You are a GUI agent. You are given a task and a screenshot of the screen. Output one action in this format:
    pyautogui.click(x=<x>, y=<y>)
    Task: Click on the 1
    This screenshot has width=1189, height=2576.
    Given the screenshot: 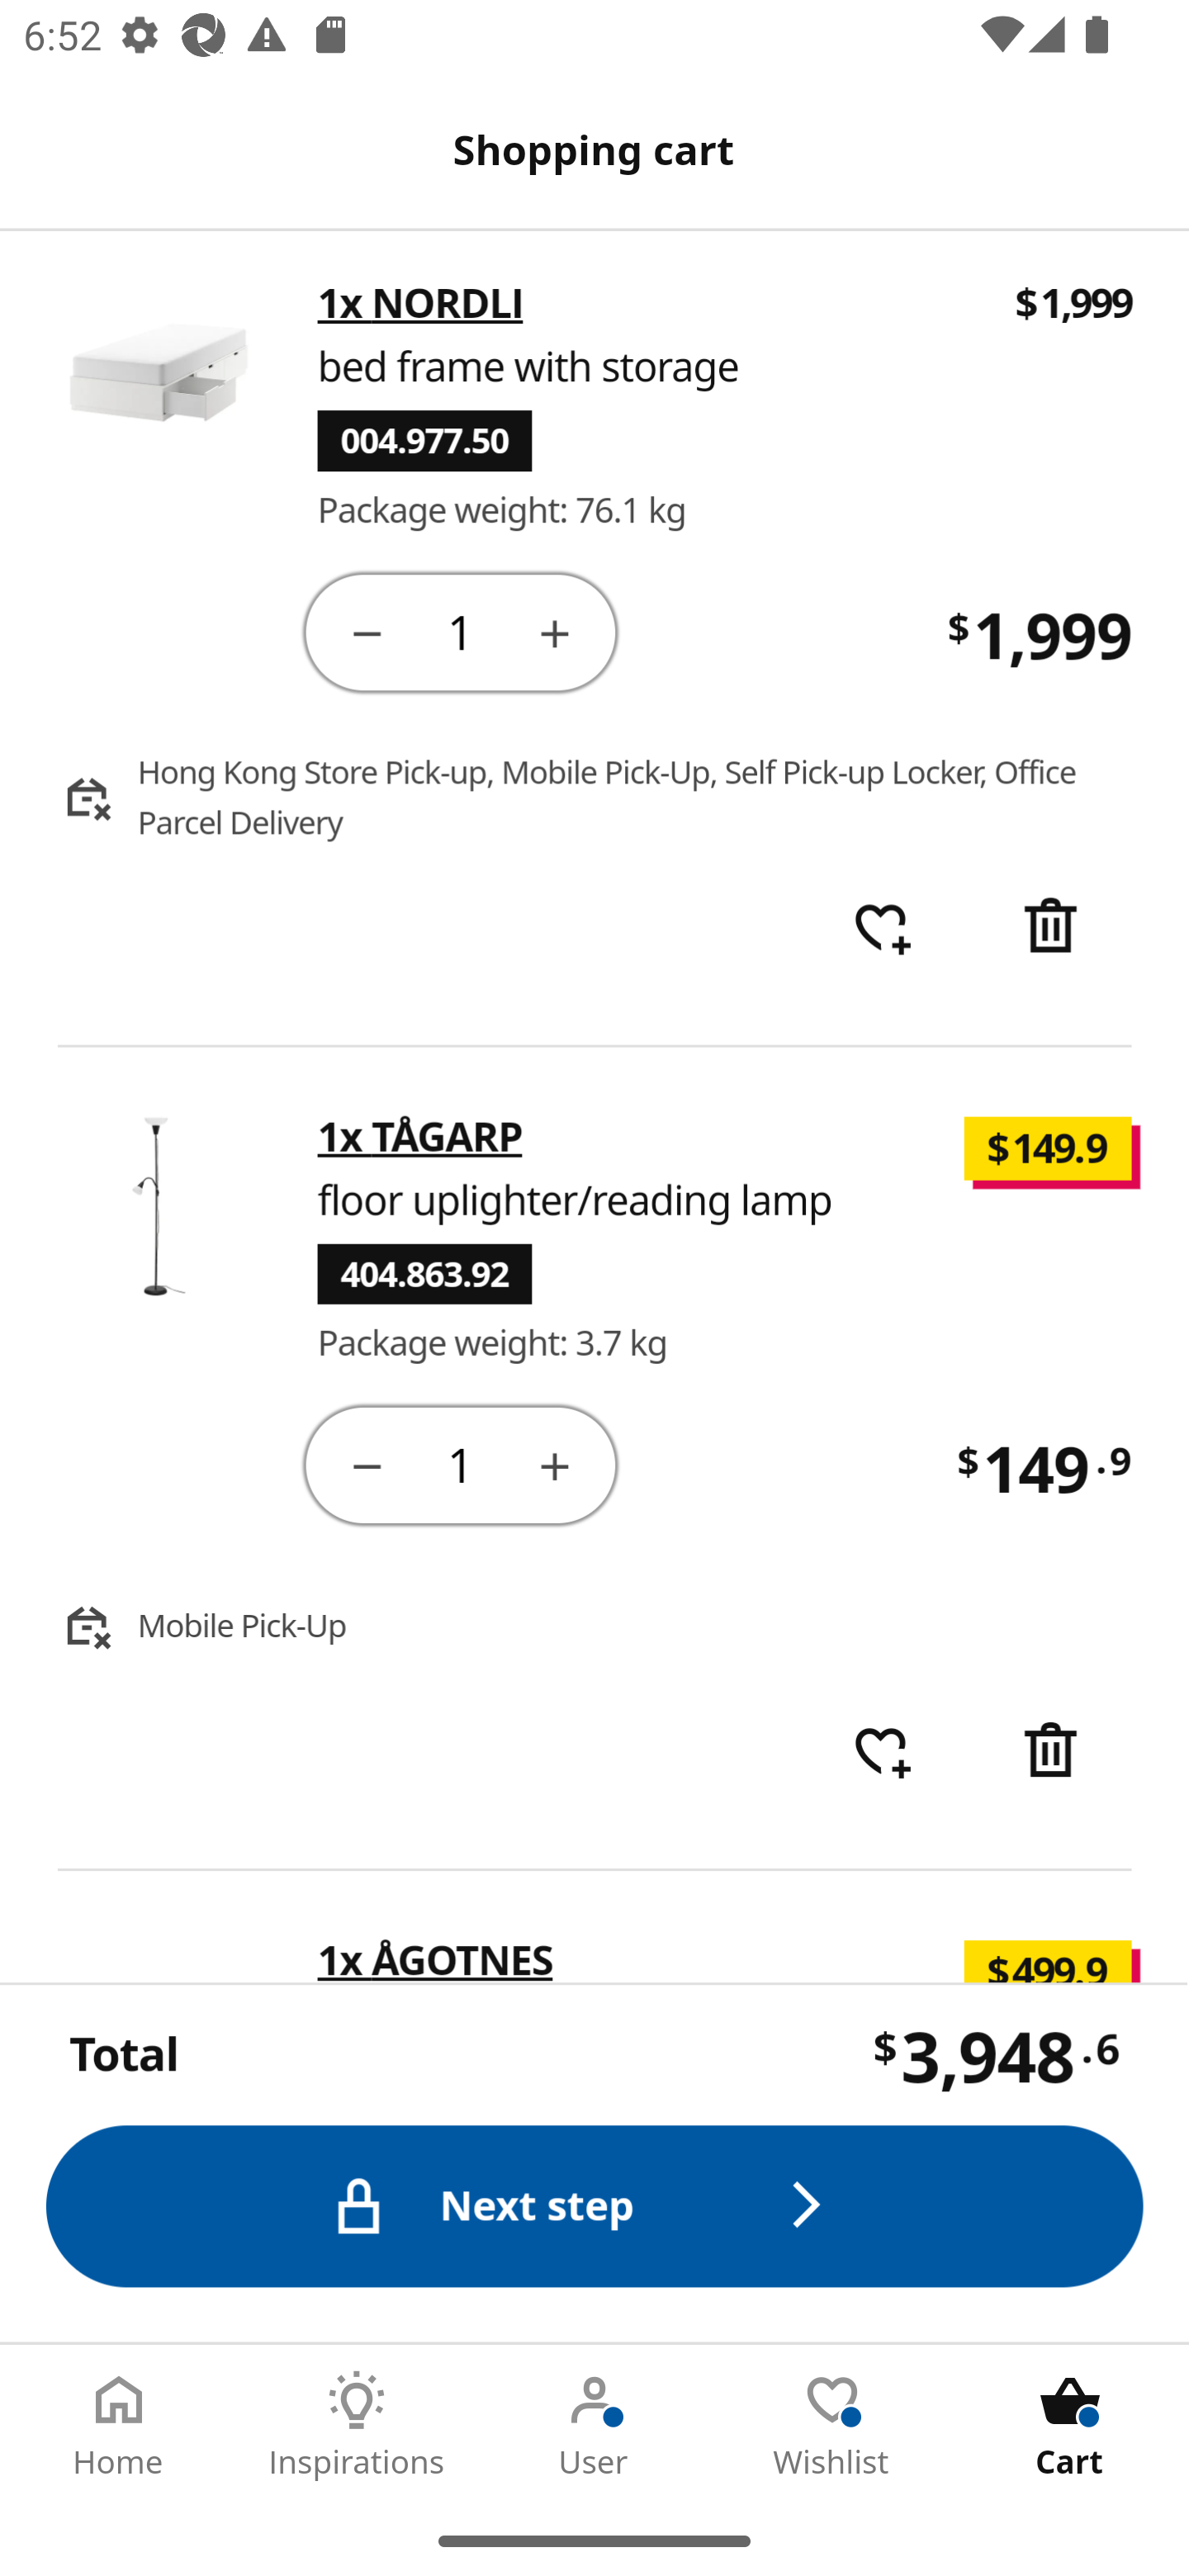 What is the action you would take?
    pyautogui.click(x=462, y=1466)
    